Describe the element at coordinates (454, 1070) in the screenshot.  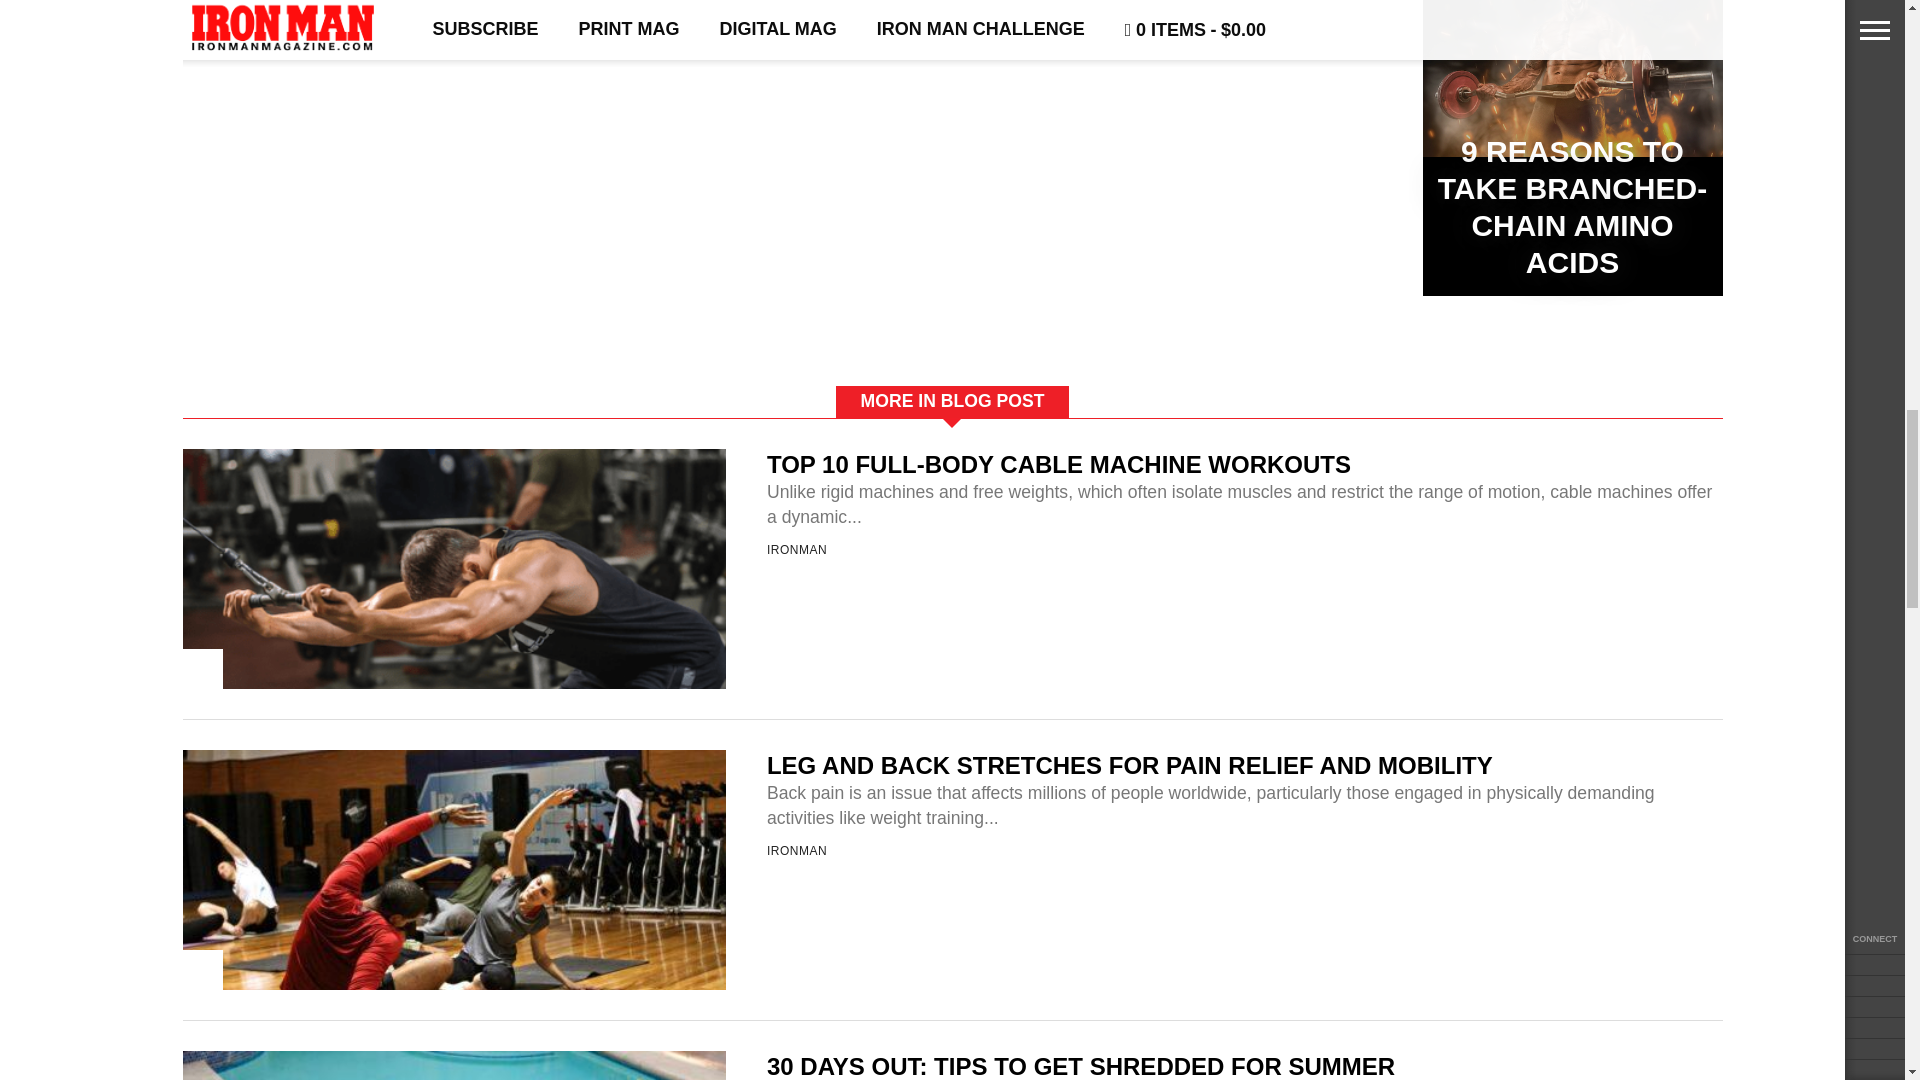
I see `Leg and Back Stretches for Pain Relief and Mobility` at that location.